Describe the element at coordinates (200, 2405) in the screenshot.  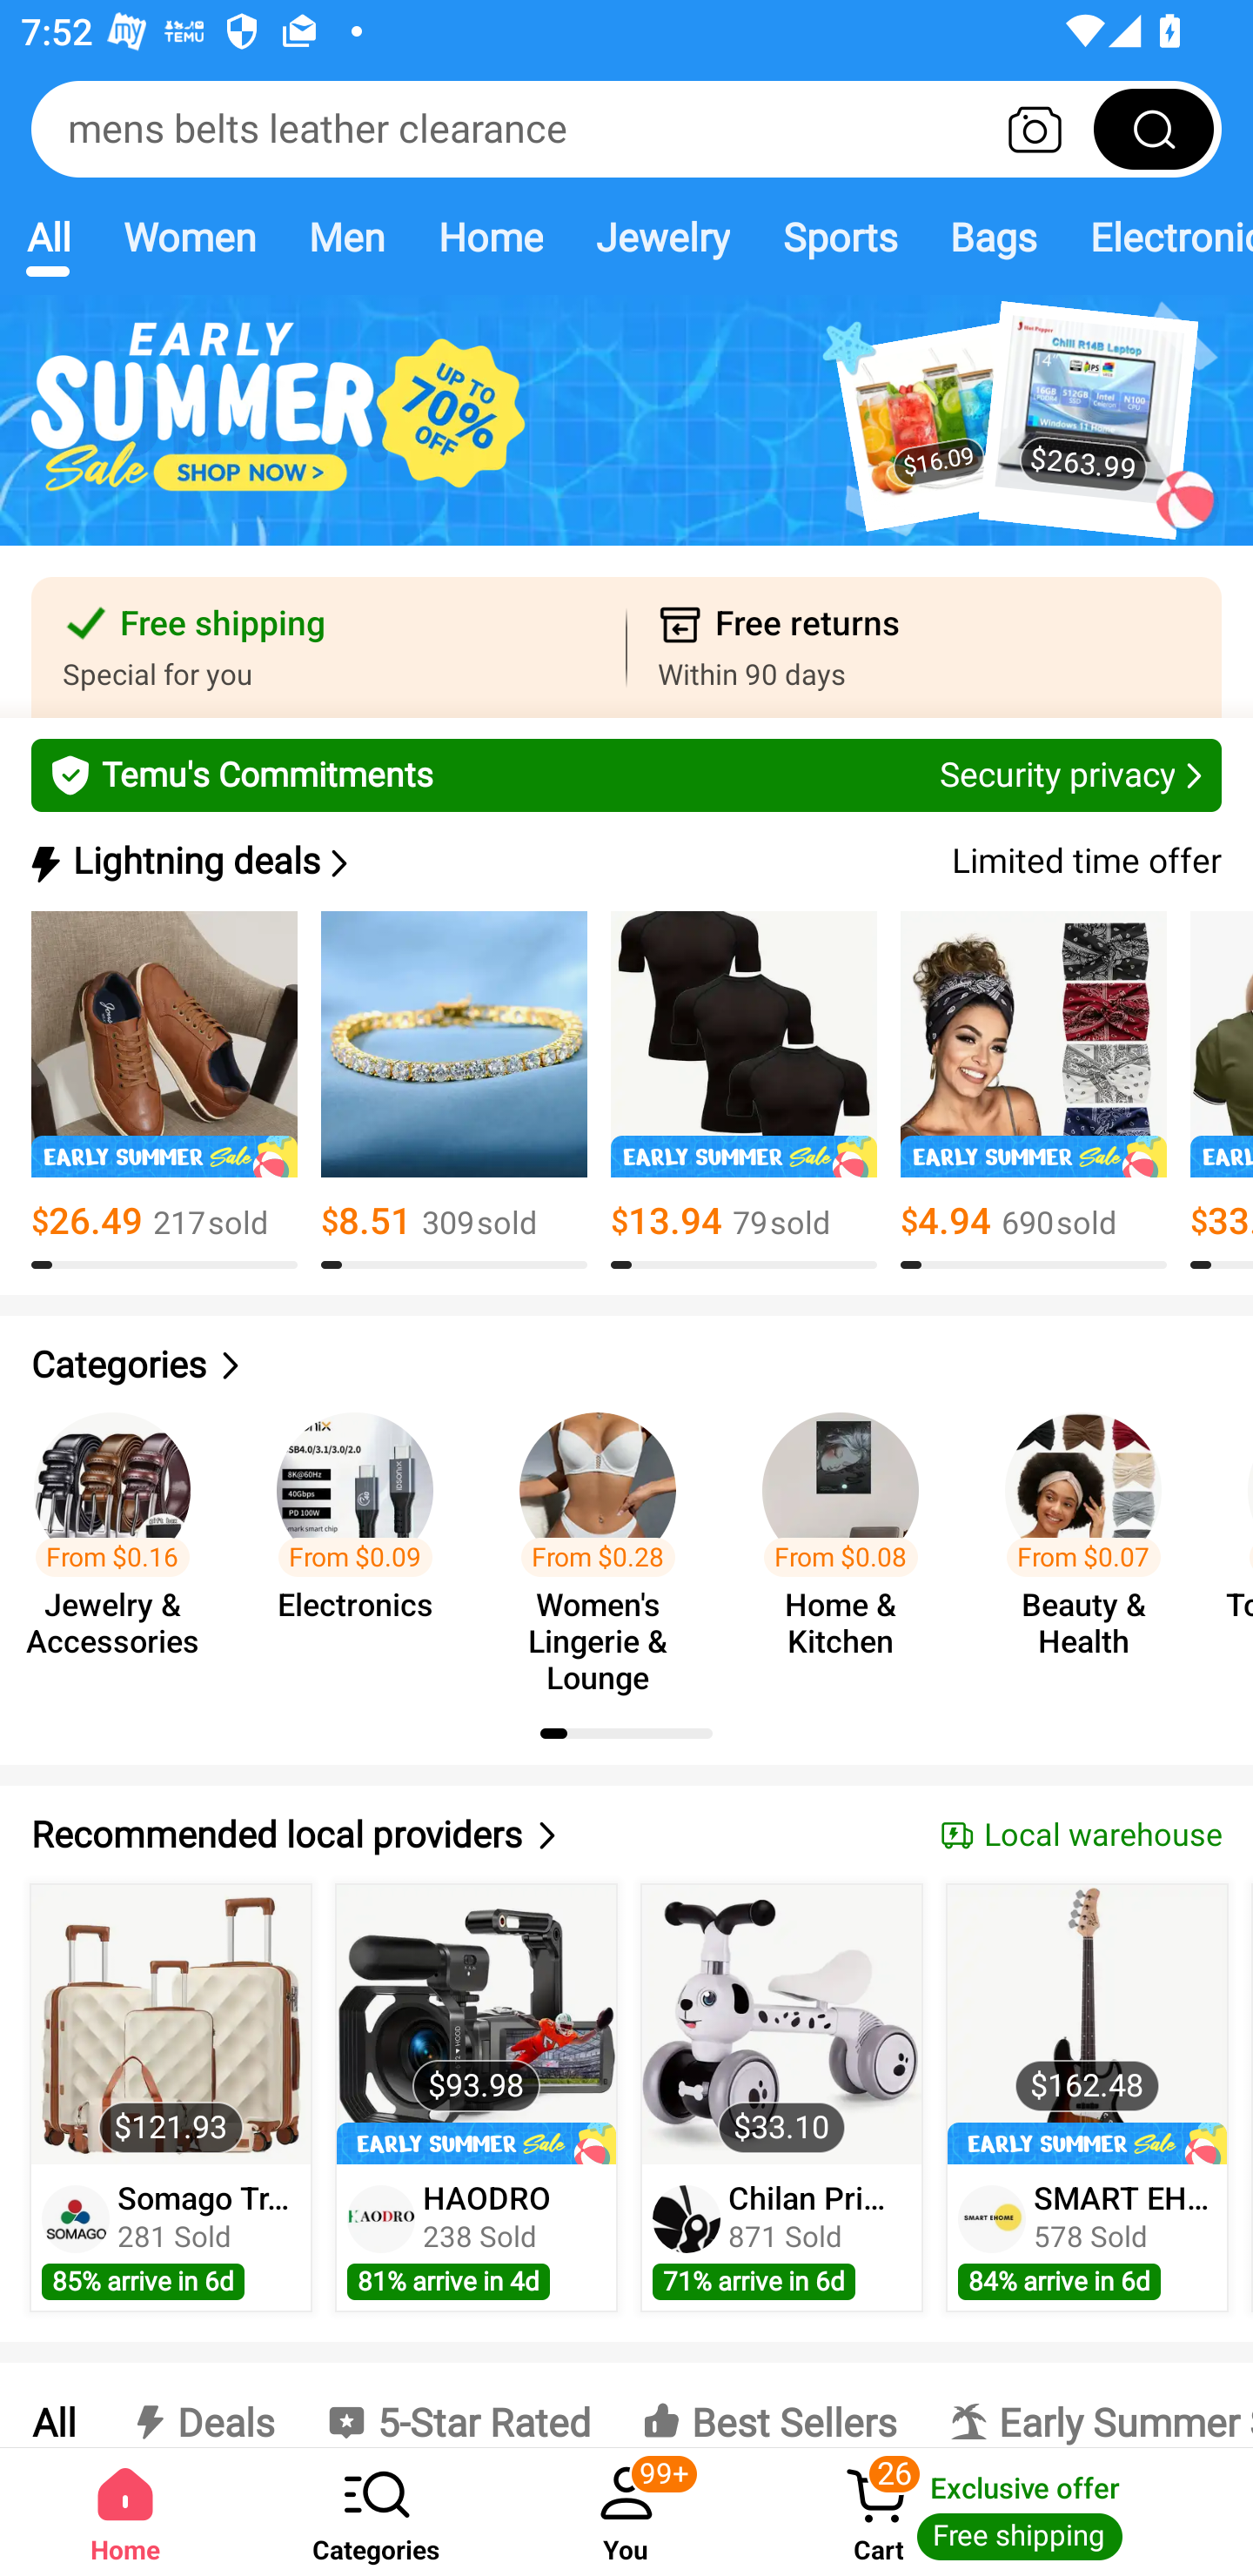
I see `Deals Deals Deals` at that location.